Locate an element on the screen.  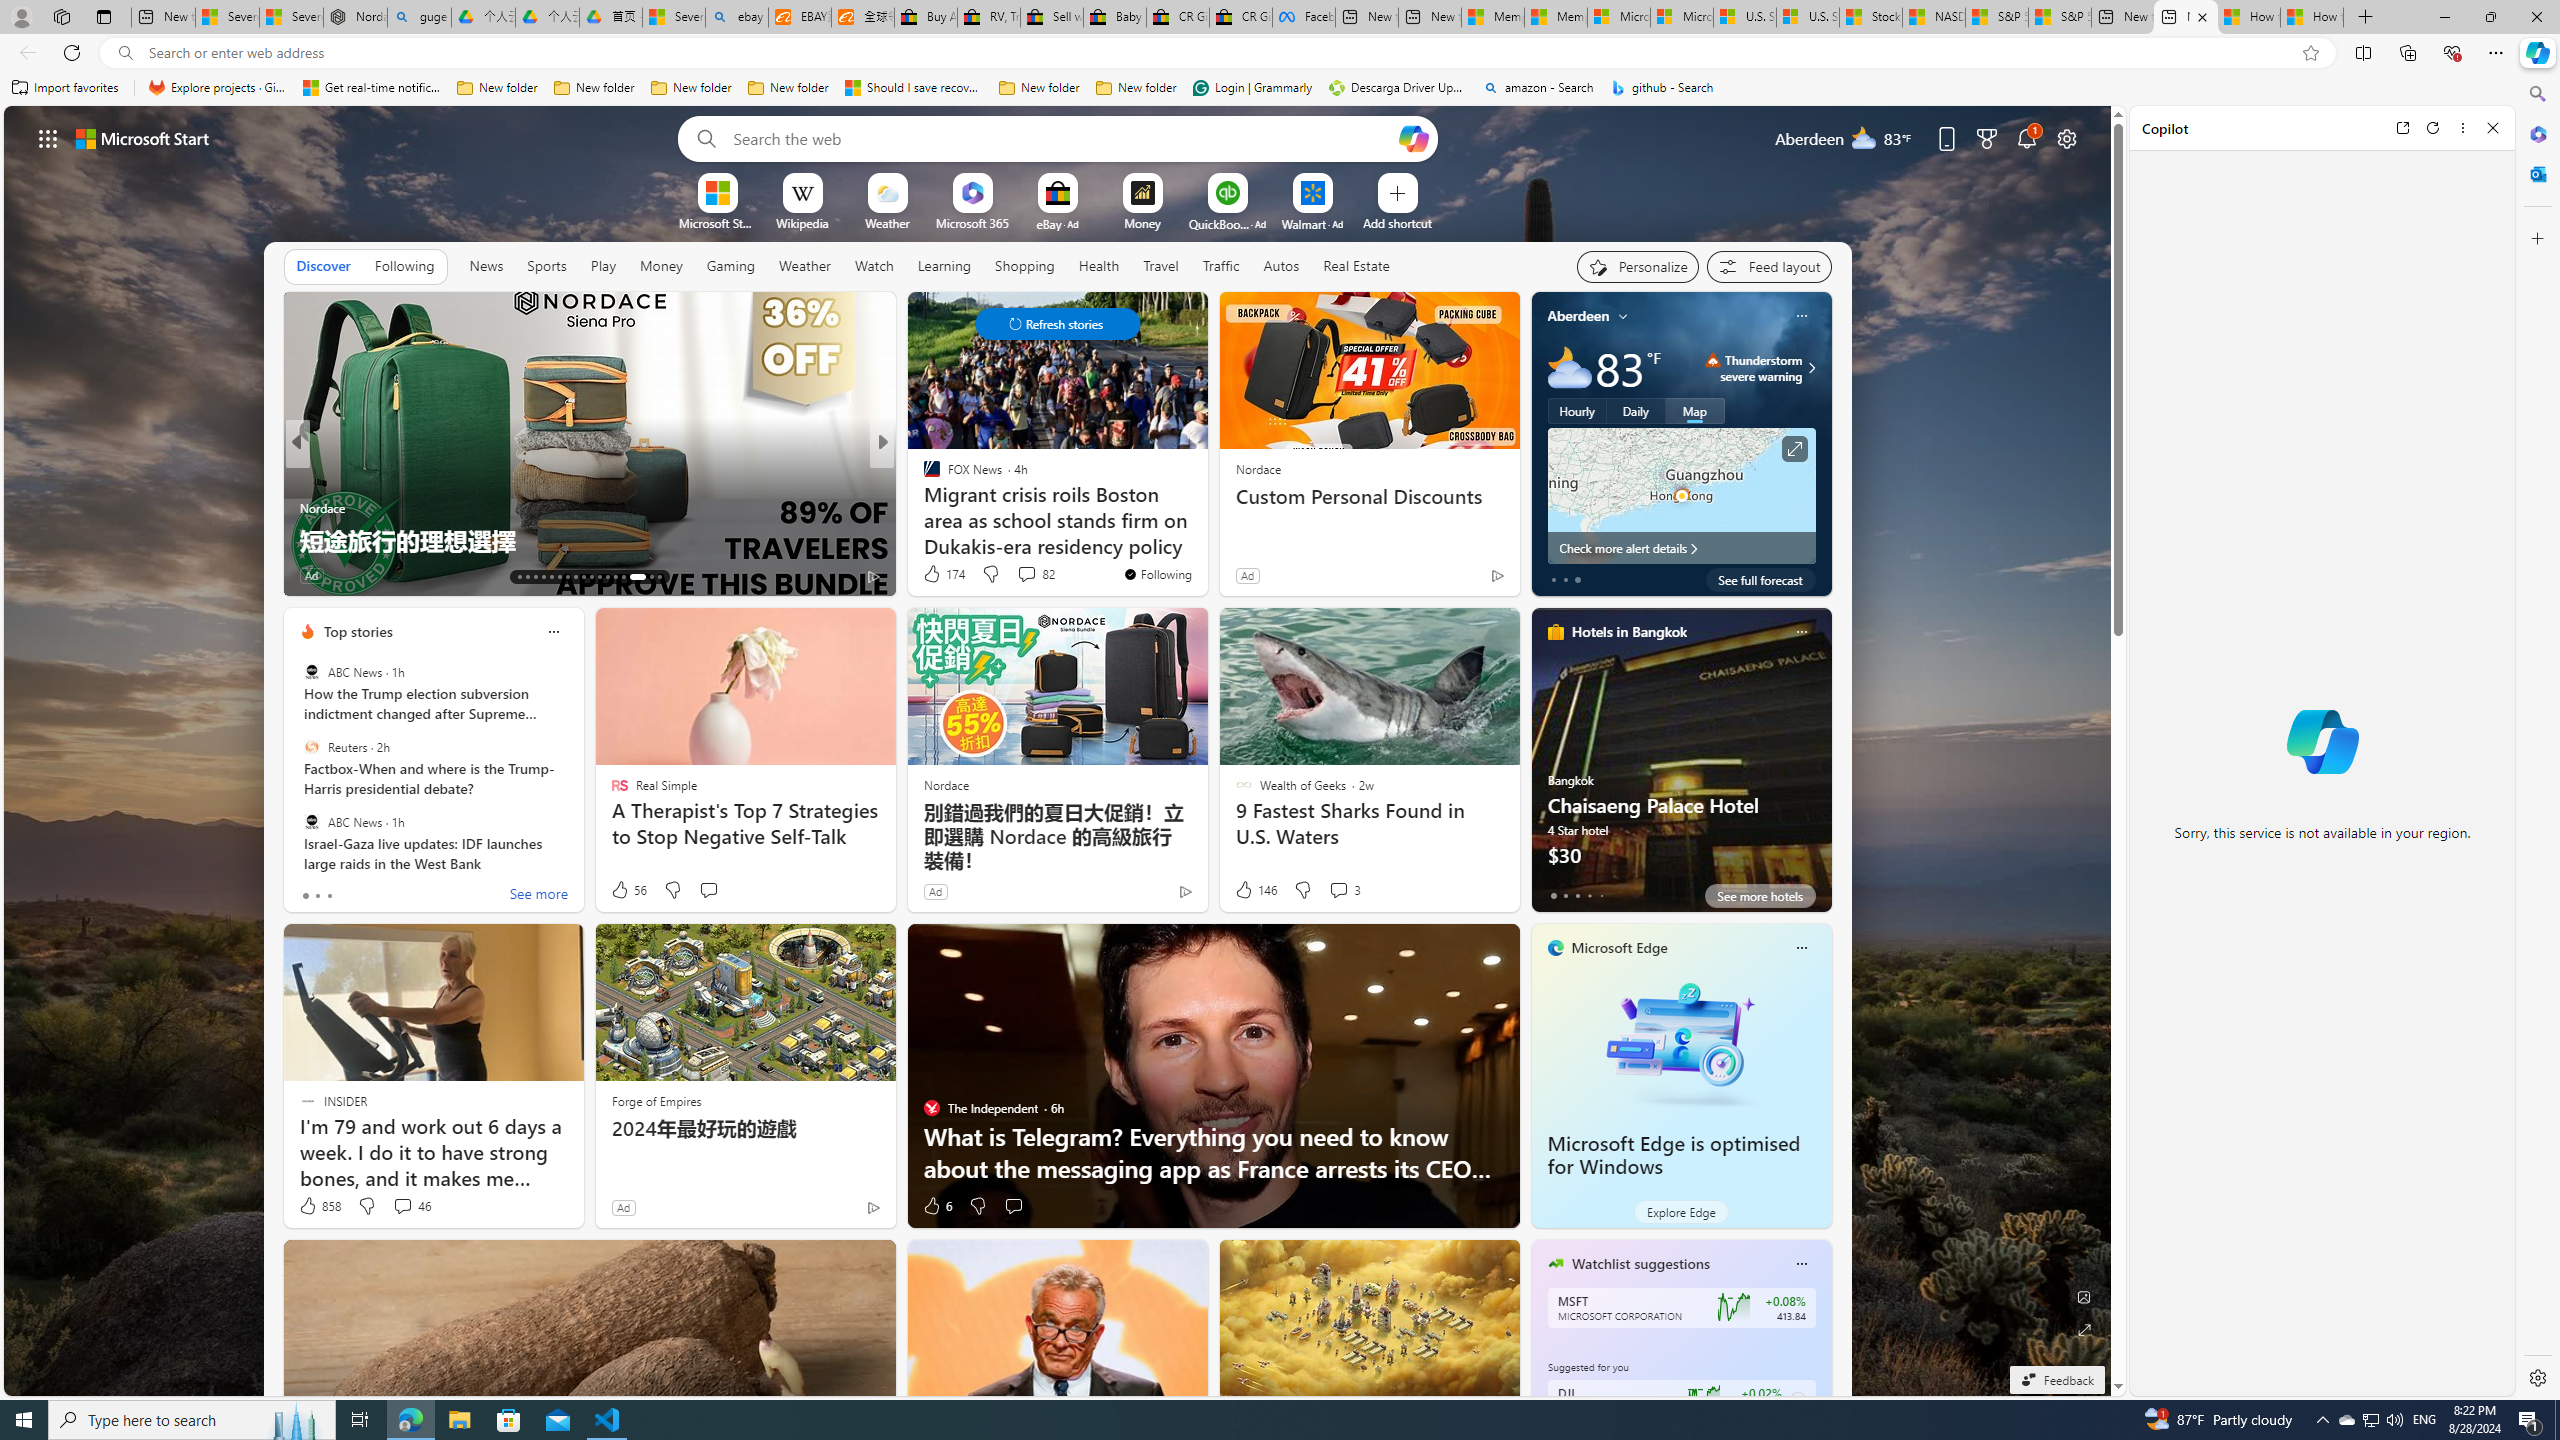
Address and search bar is located at coordinates (1218, 53).